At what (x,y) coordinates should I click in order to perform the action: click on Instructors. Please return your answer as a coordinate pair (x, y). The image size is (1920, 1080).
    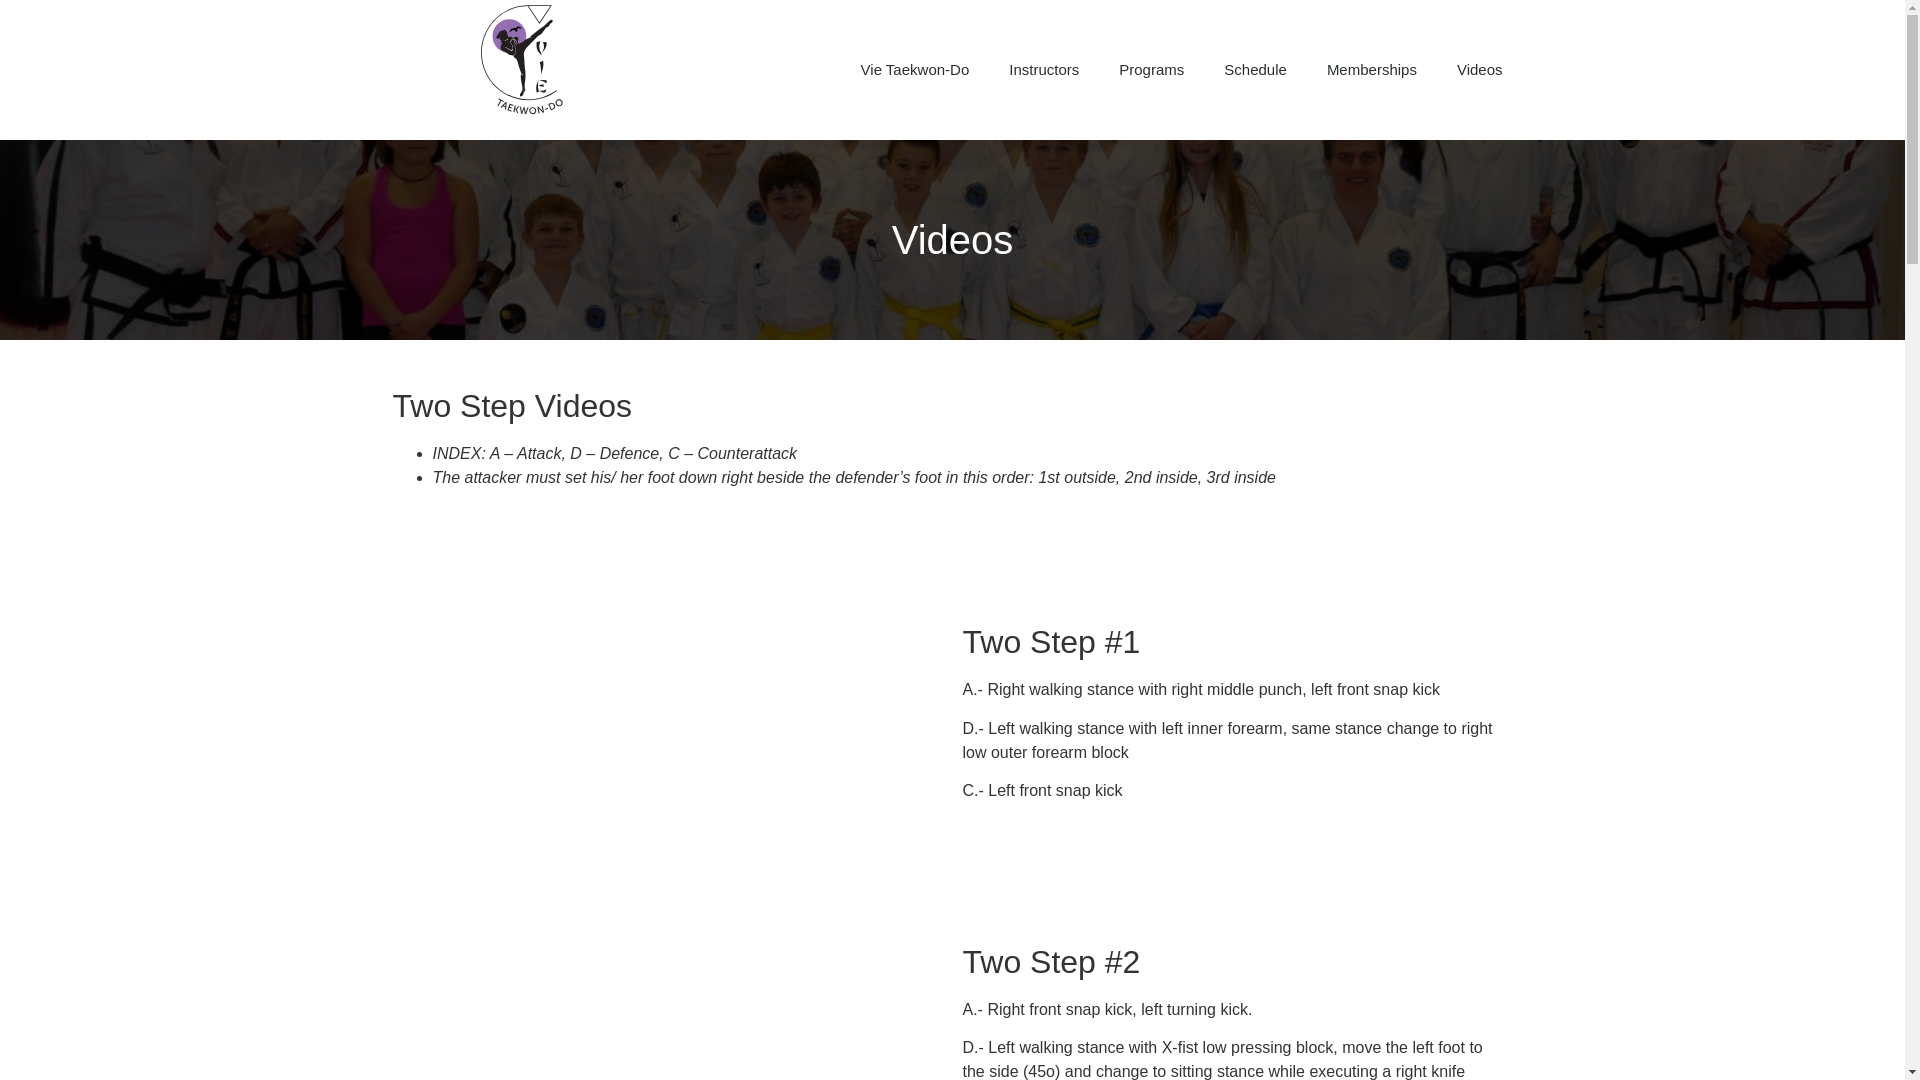
    Looking at the image, I should click on (1043, 70).